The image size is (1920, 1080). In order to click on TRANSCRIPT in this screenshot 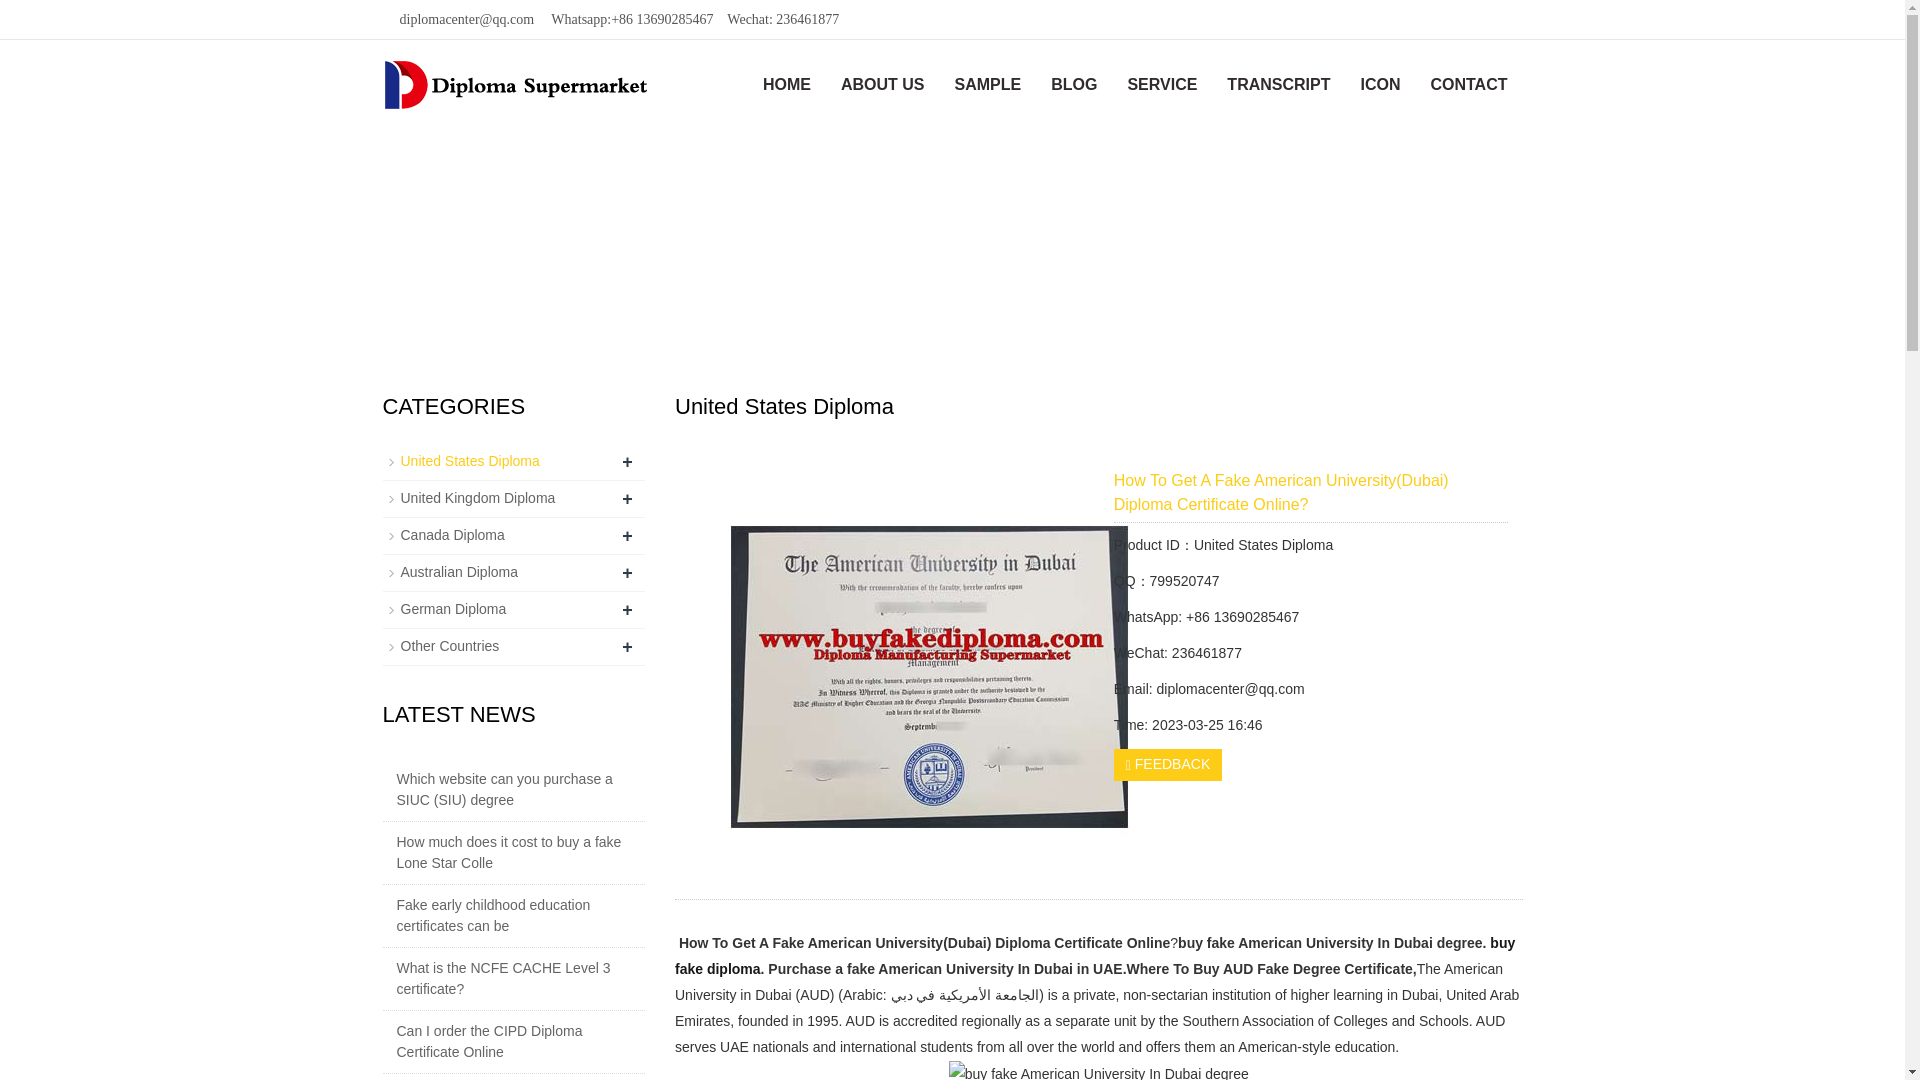, I will do `click(1278, 84)`.